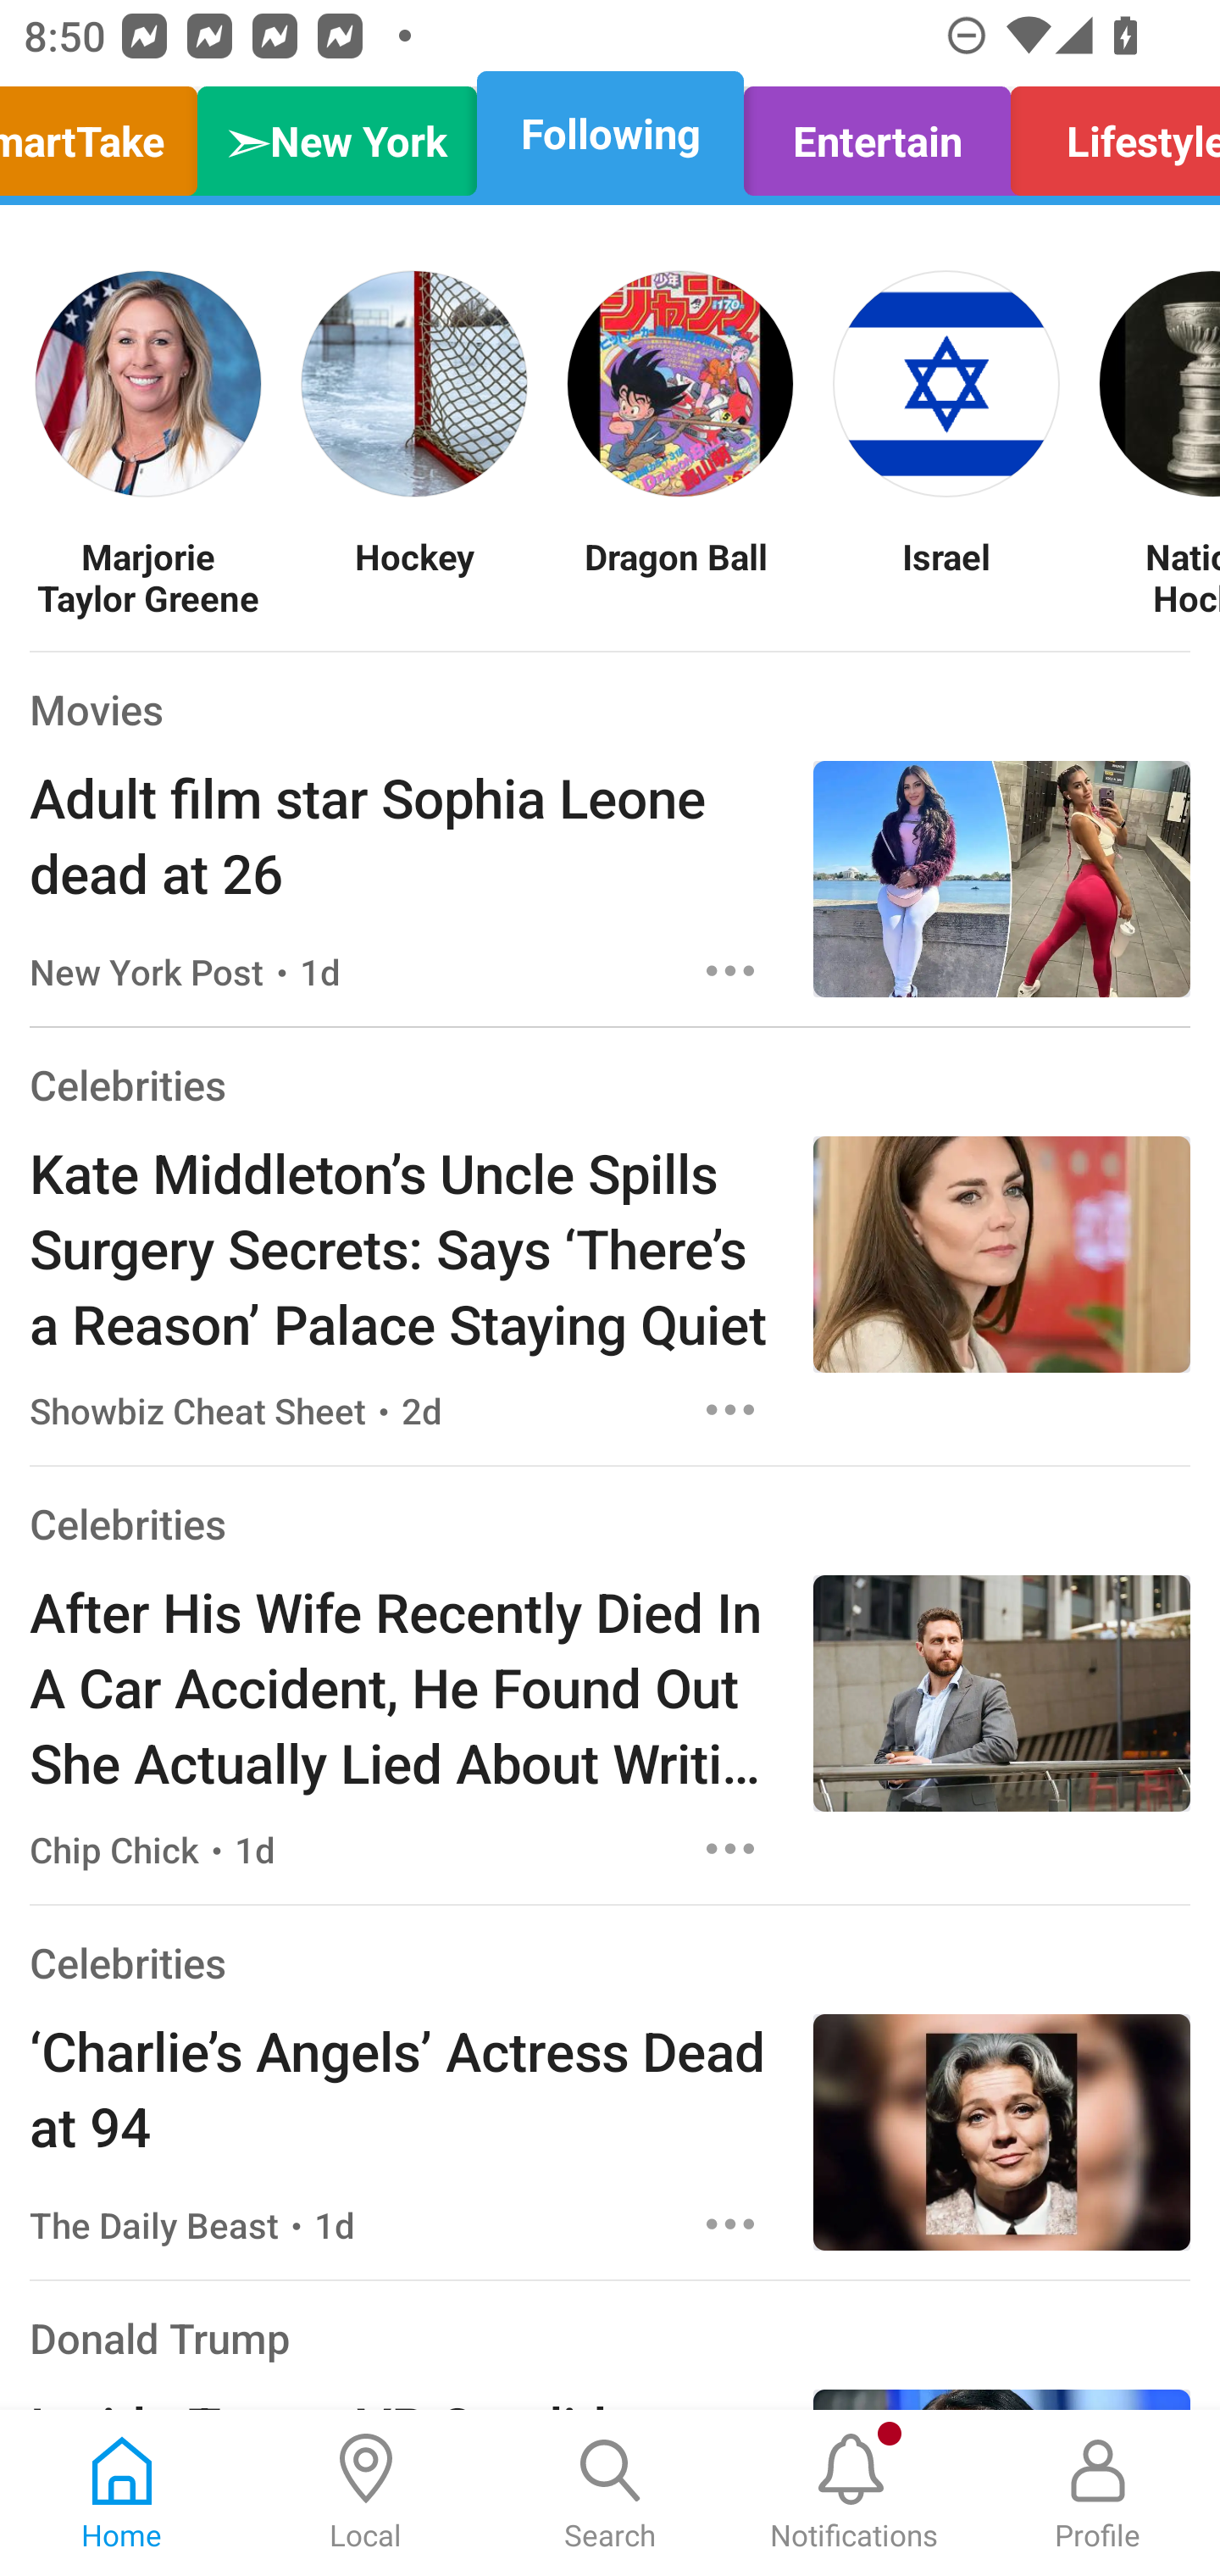  Describe the element at coordinates (679, 576) in the screenshot. I see `Dragon Ball ` at that location.